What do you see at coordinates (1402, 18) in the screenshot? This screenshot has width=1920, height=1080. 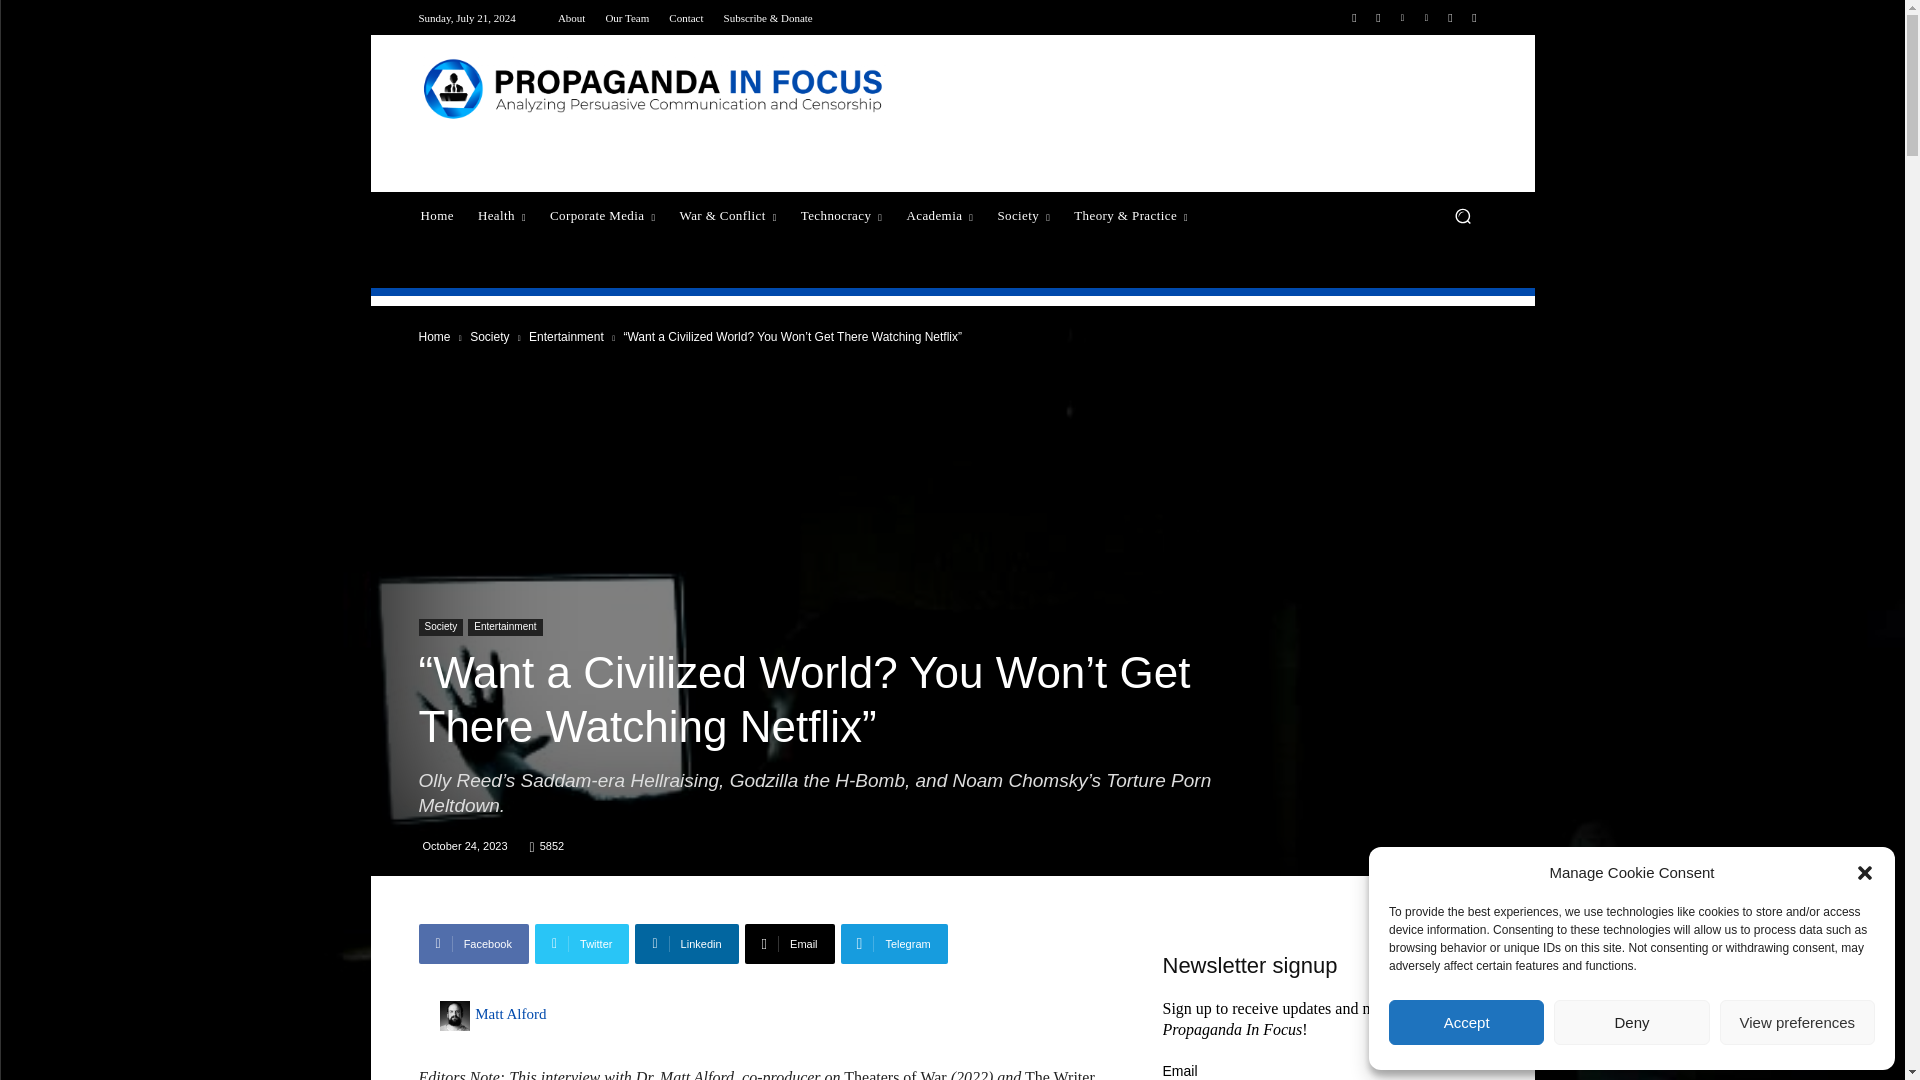 I see `Linkedin` at bounding box center [1402, 18].